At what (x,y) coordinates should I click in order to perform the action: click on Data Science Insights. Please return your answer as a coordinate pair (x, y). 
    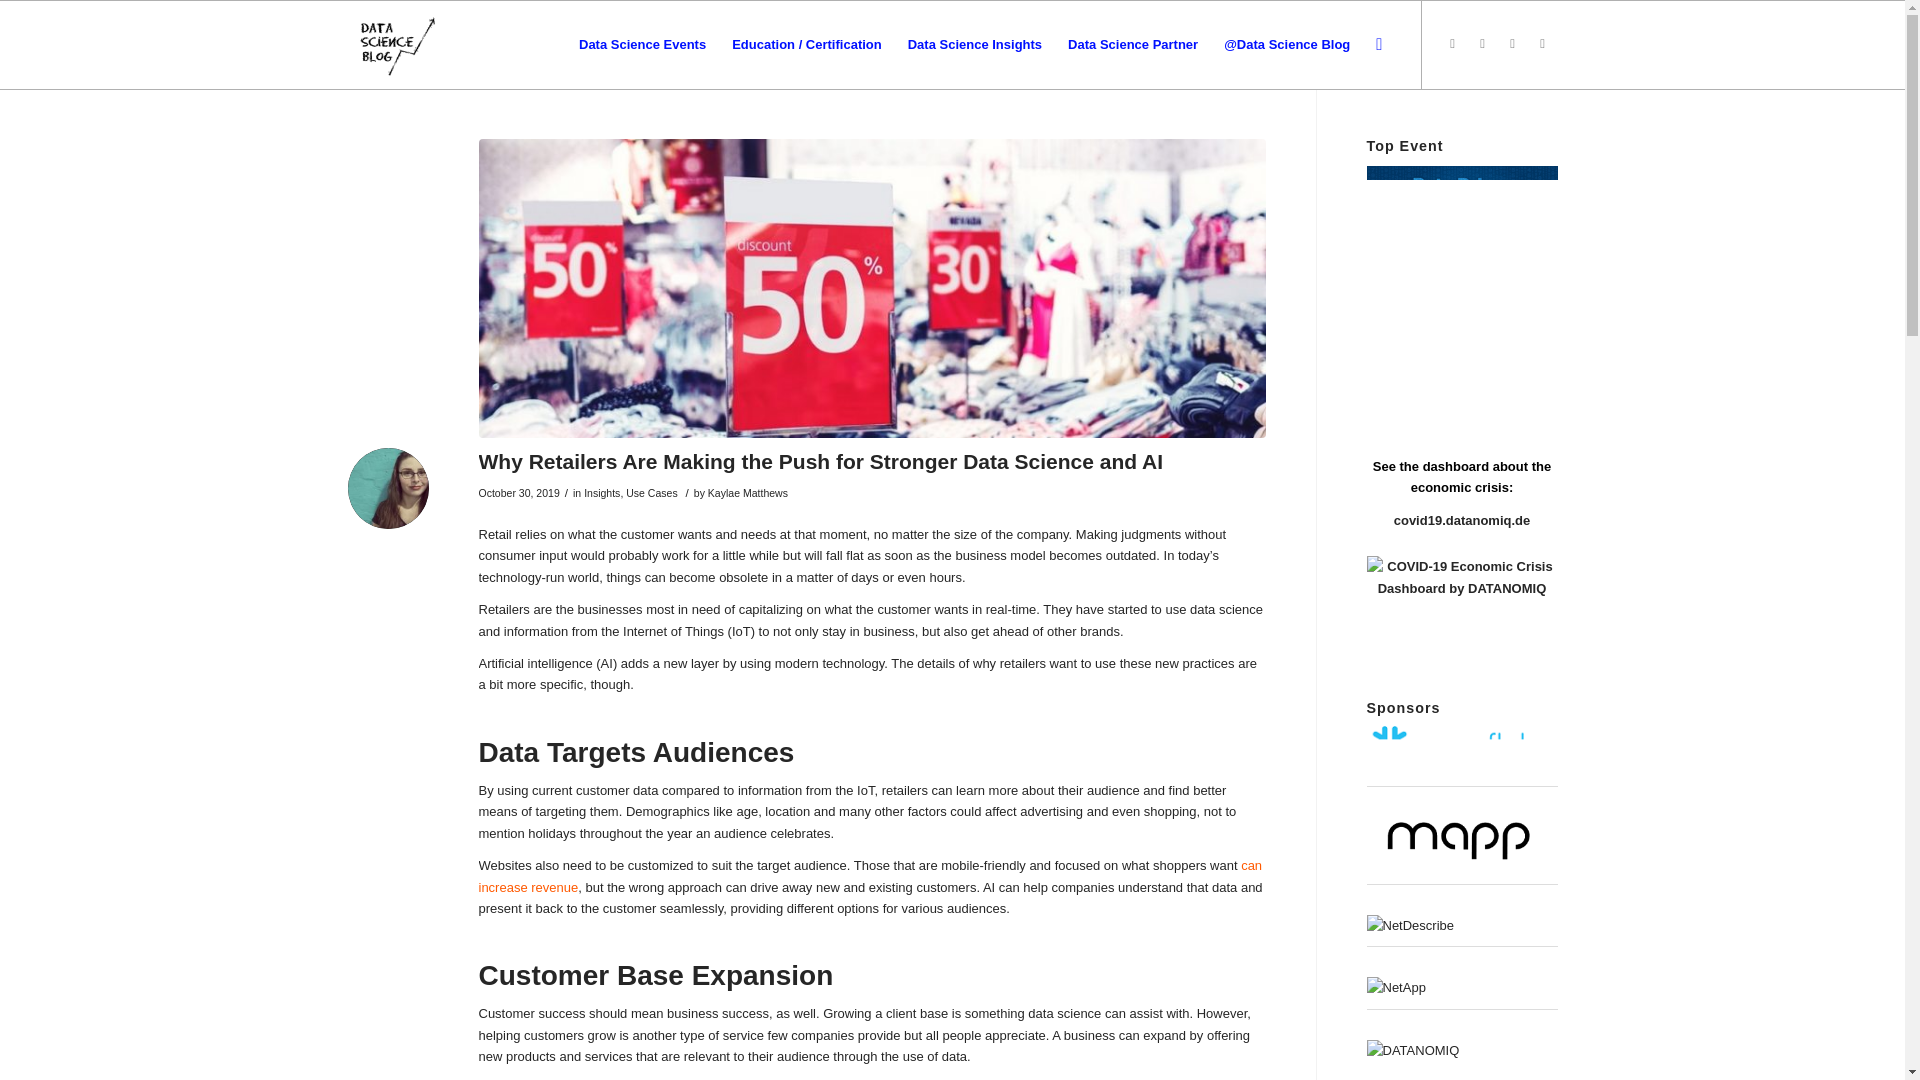
    Looking at the image, I should click on (974, 44).